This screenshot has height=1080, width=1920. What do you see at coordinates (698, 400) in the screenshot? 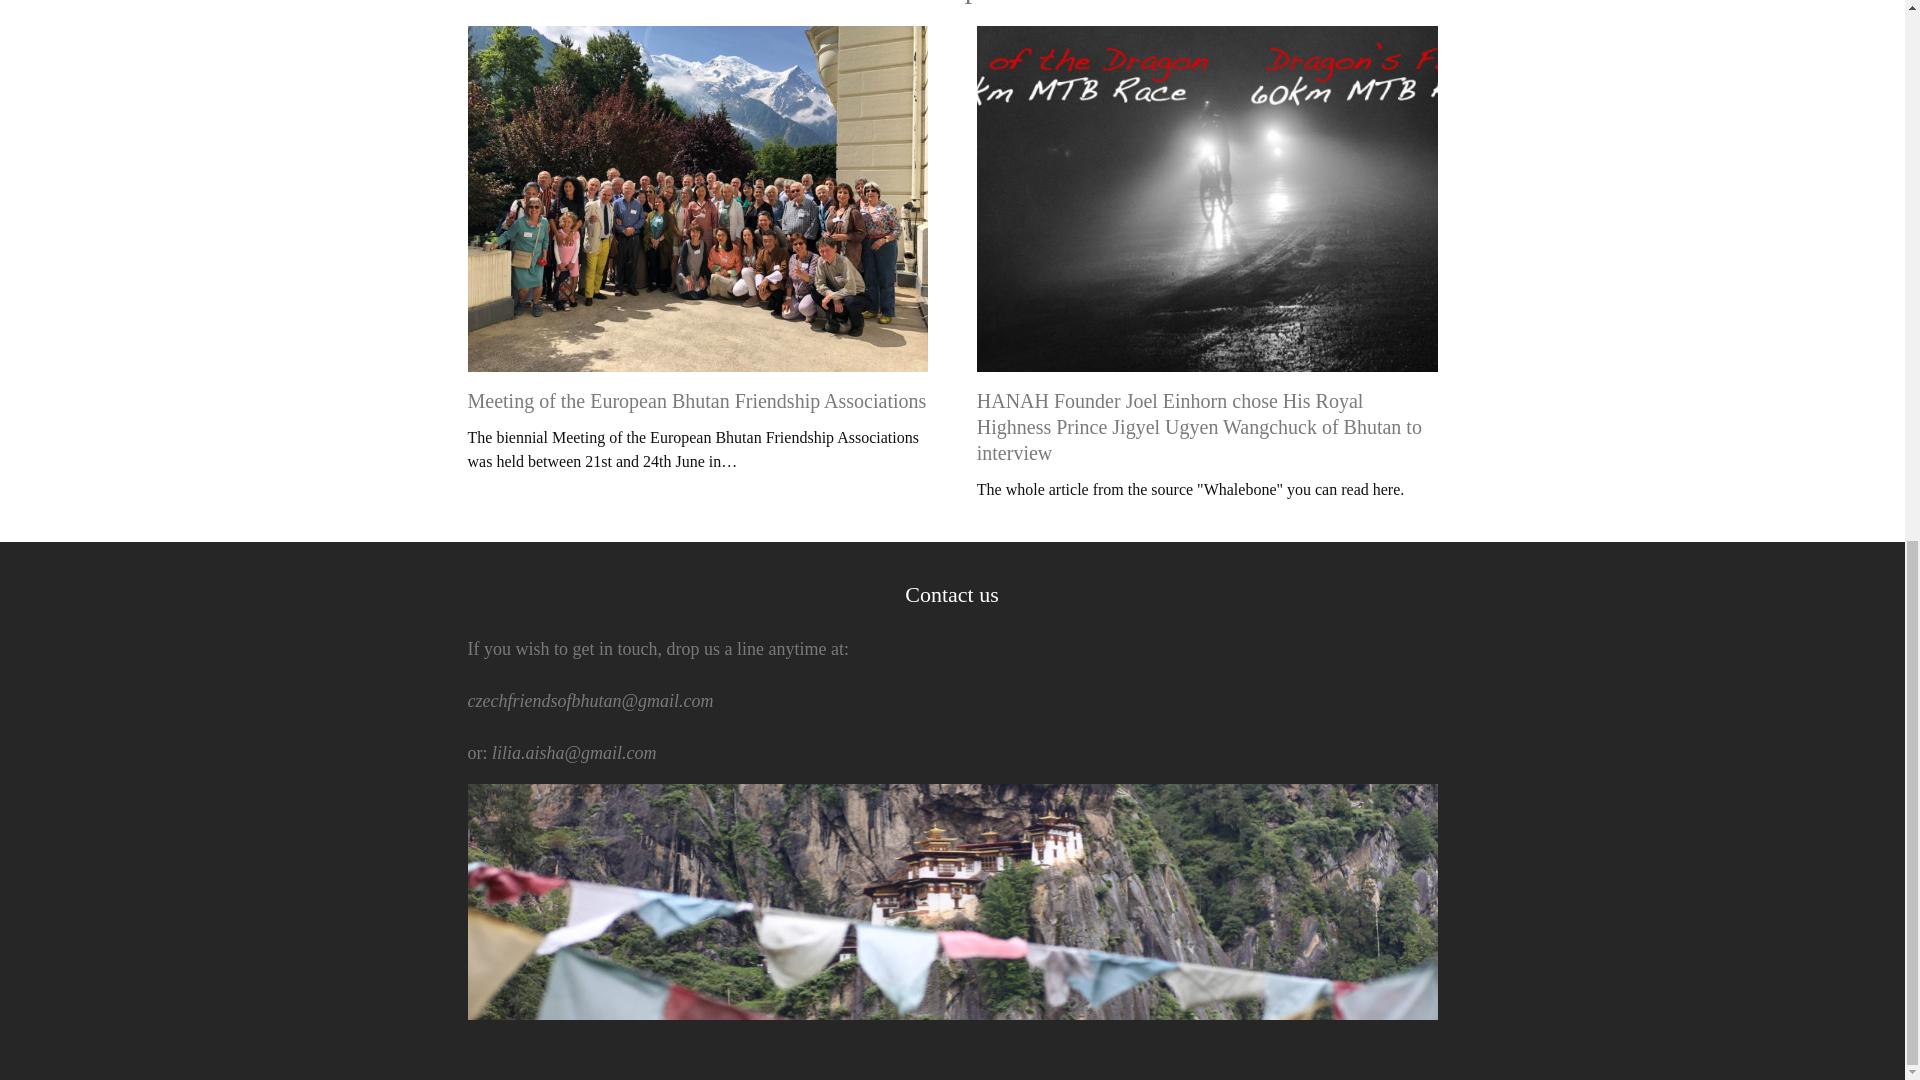
I see `Meeting of the European Bhutan Friendship Associations` at bounding box center [698, 400].